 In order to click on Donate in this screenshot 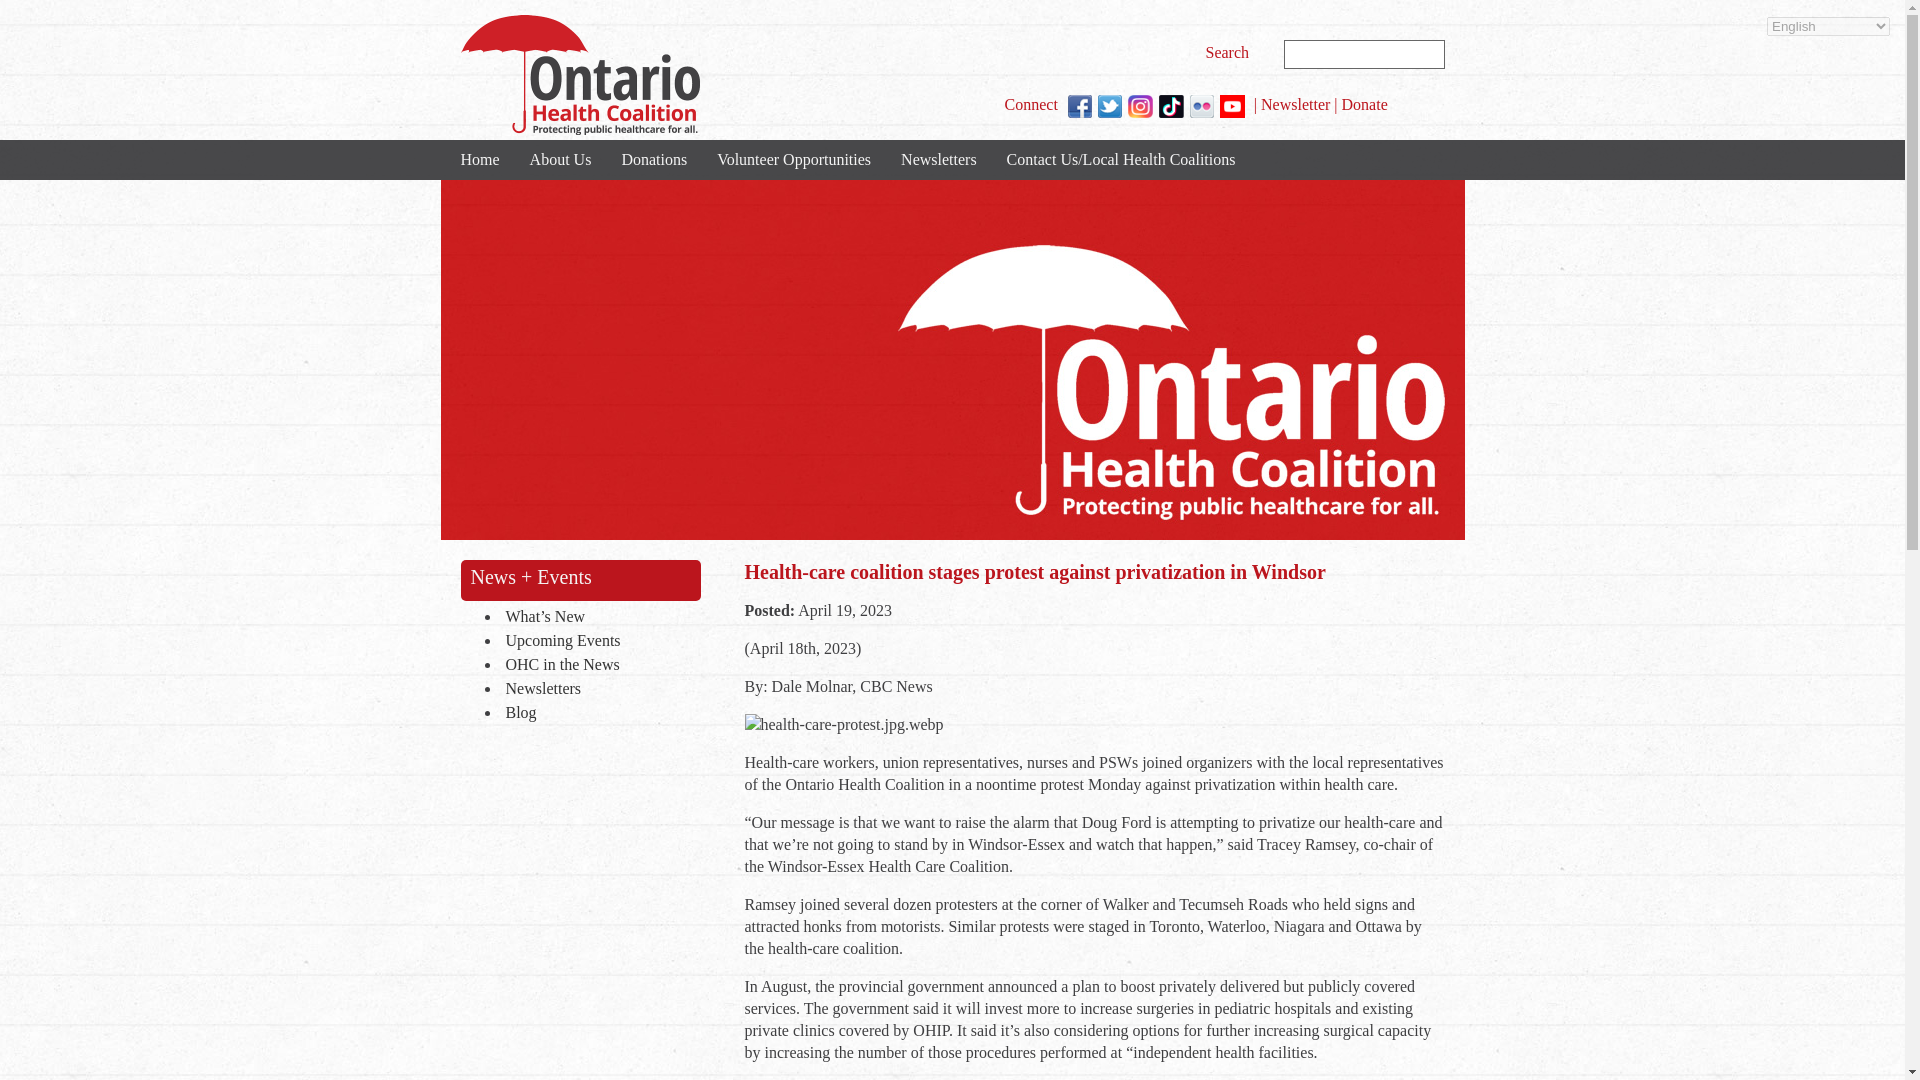, I will do `click(1365, 104)`.